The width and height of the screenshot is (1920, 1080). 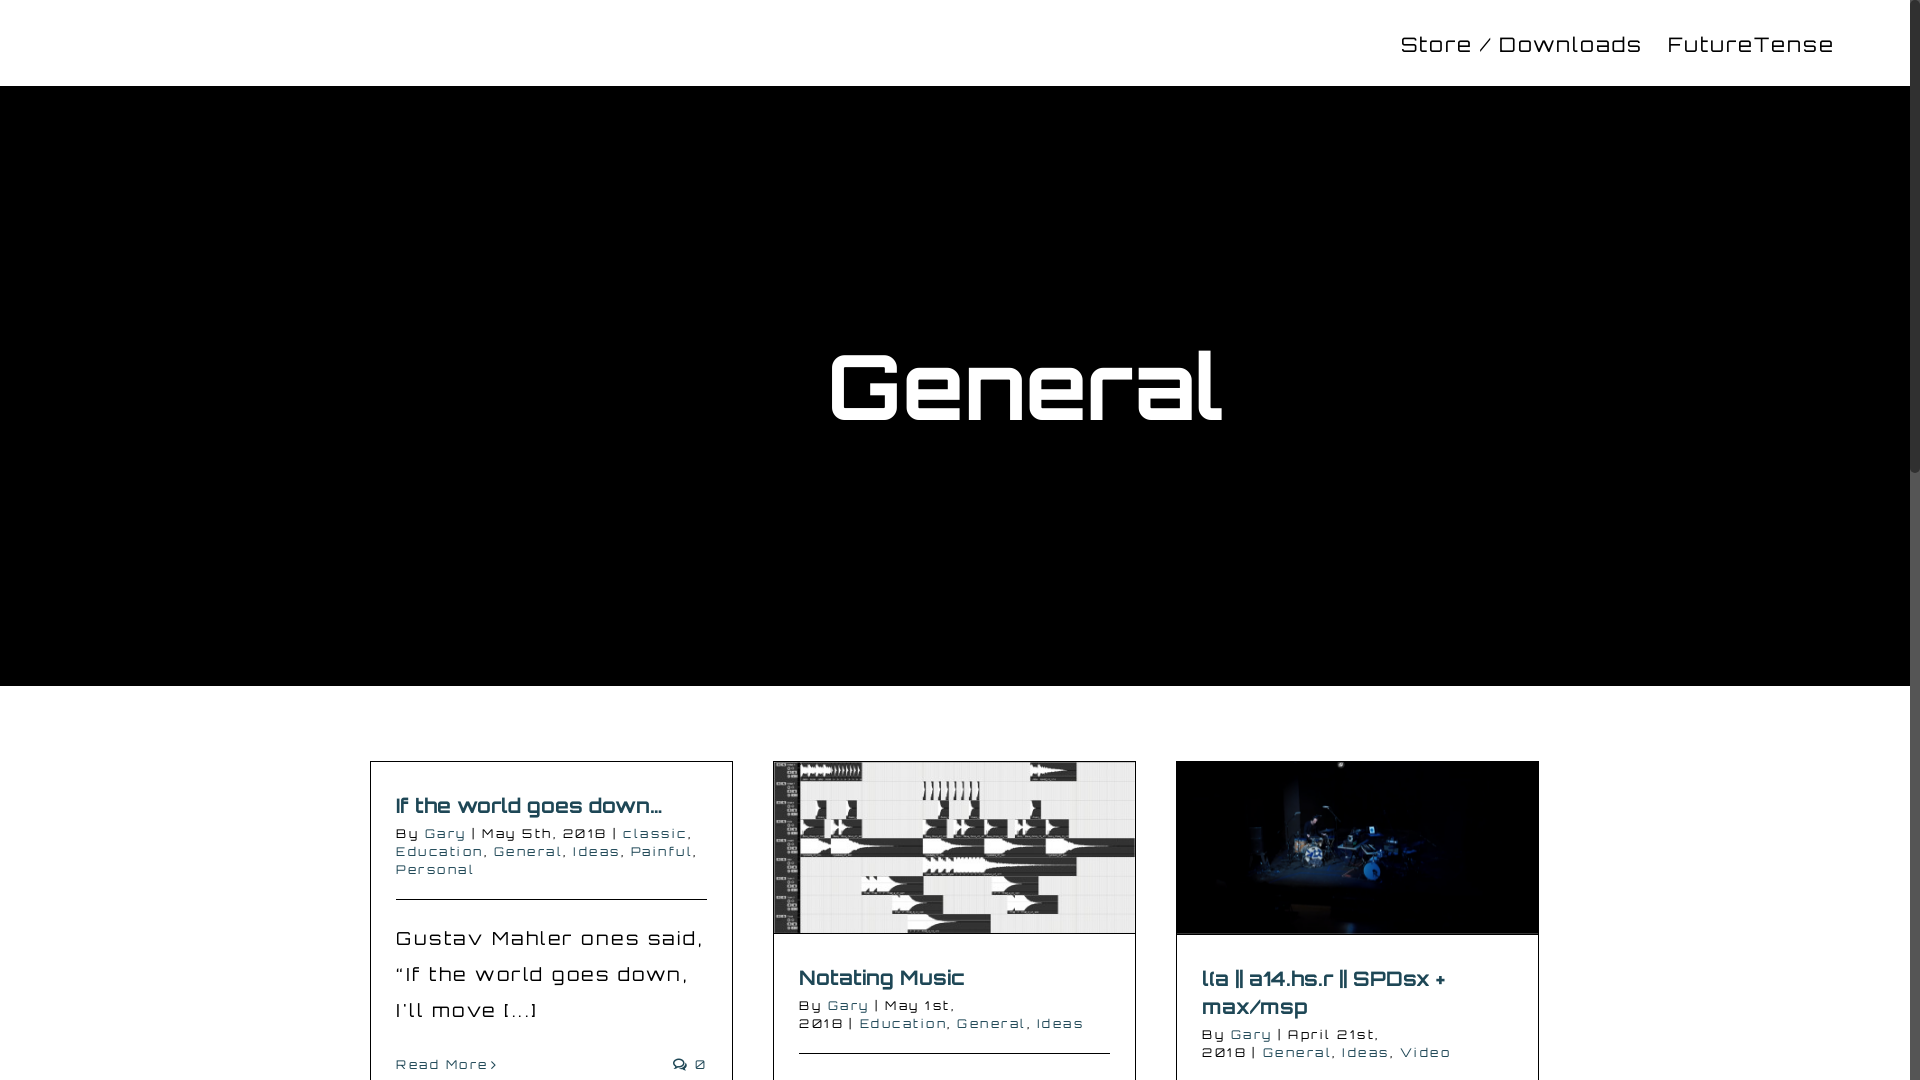 What do you see at coordinates (849, 1006) in the screenshot?
I see `Gary` at bounding box center [849, 1006].